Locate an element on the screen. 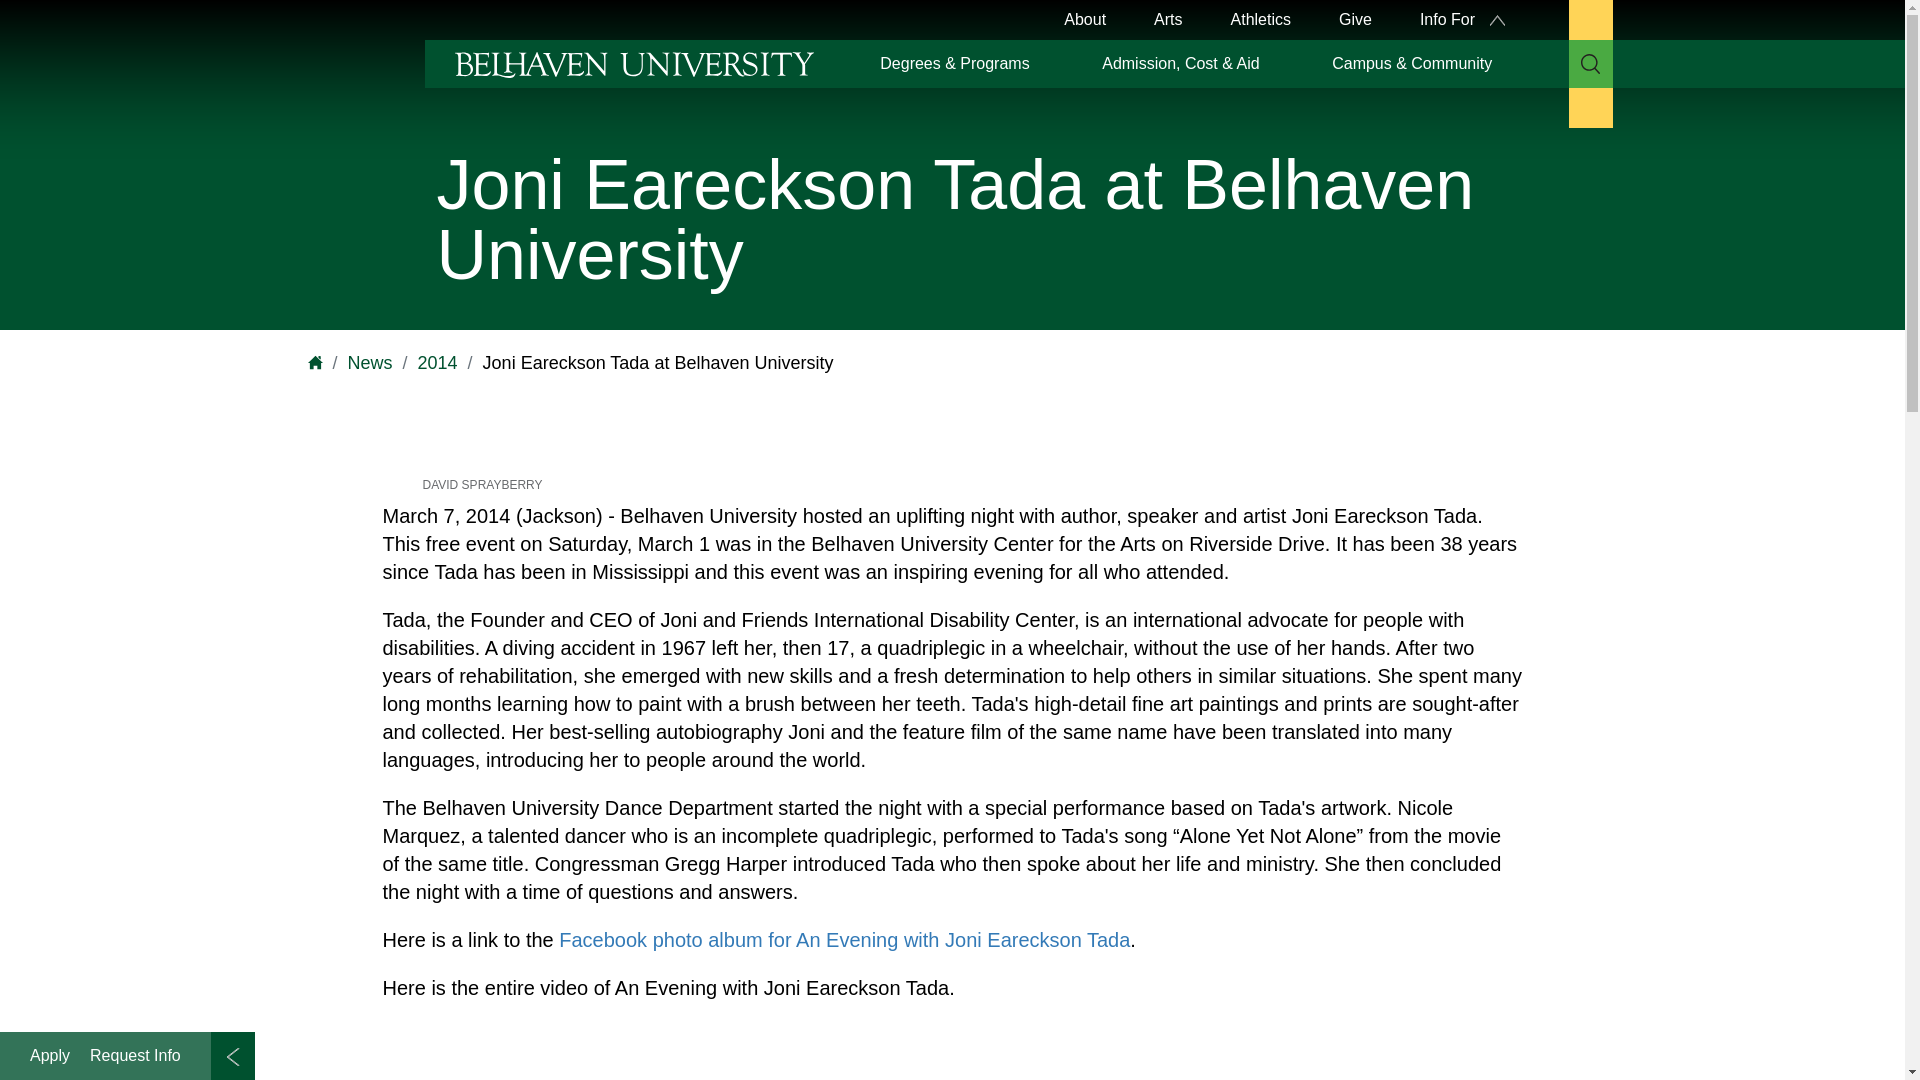 This screenshot has height=1080, width=1920. Joni Eareckson Tada speaks at Belhaven University is located at coordinates (662, 1050).